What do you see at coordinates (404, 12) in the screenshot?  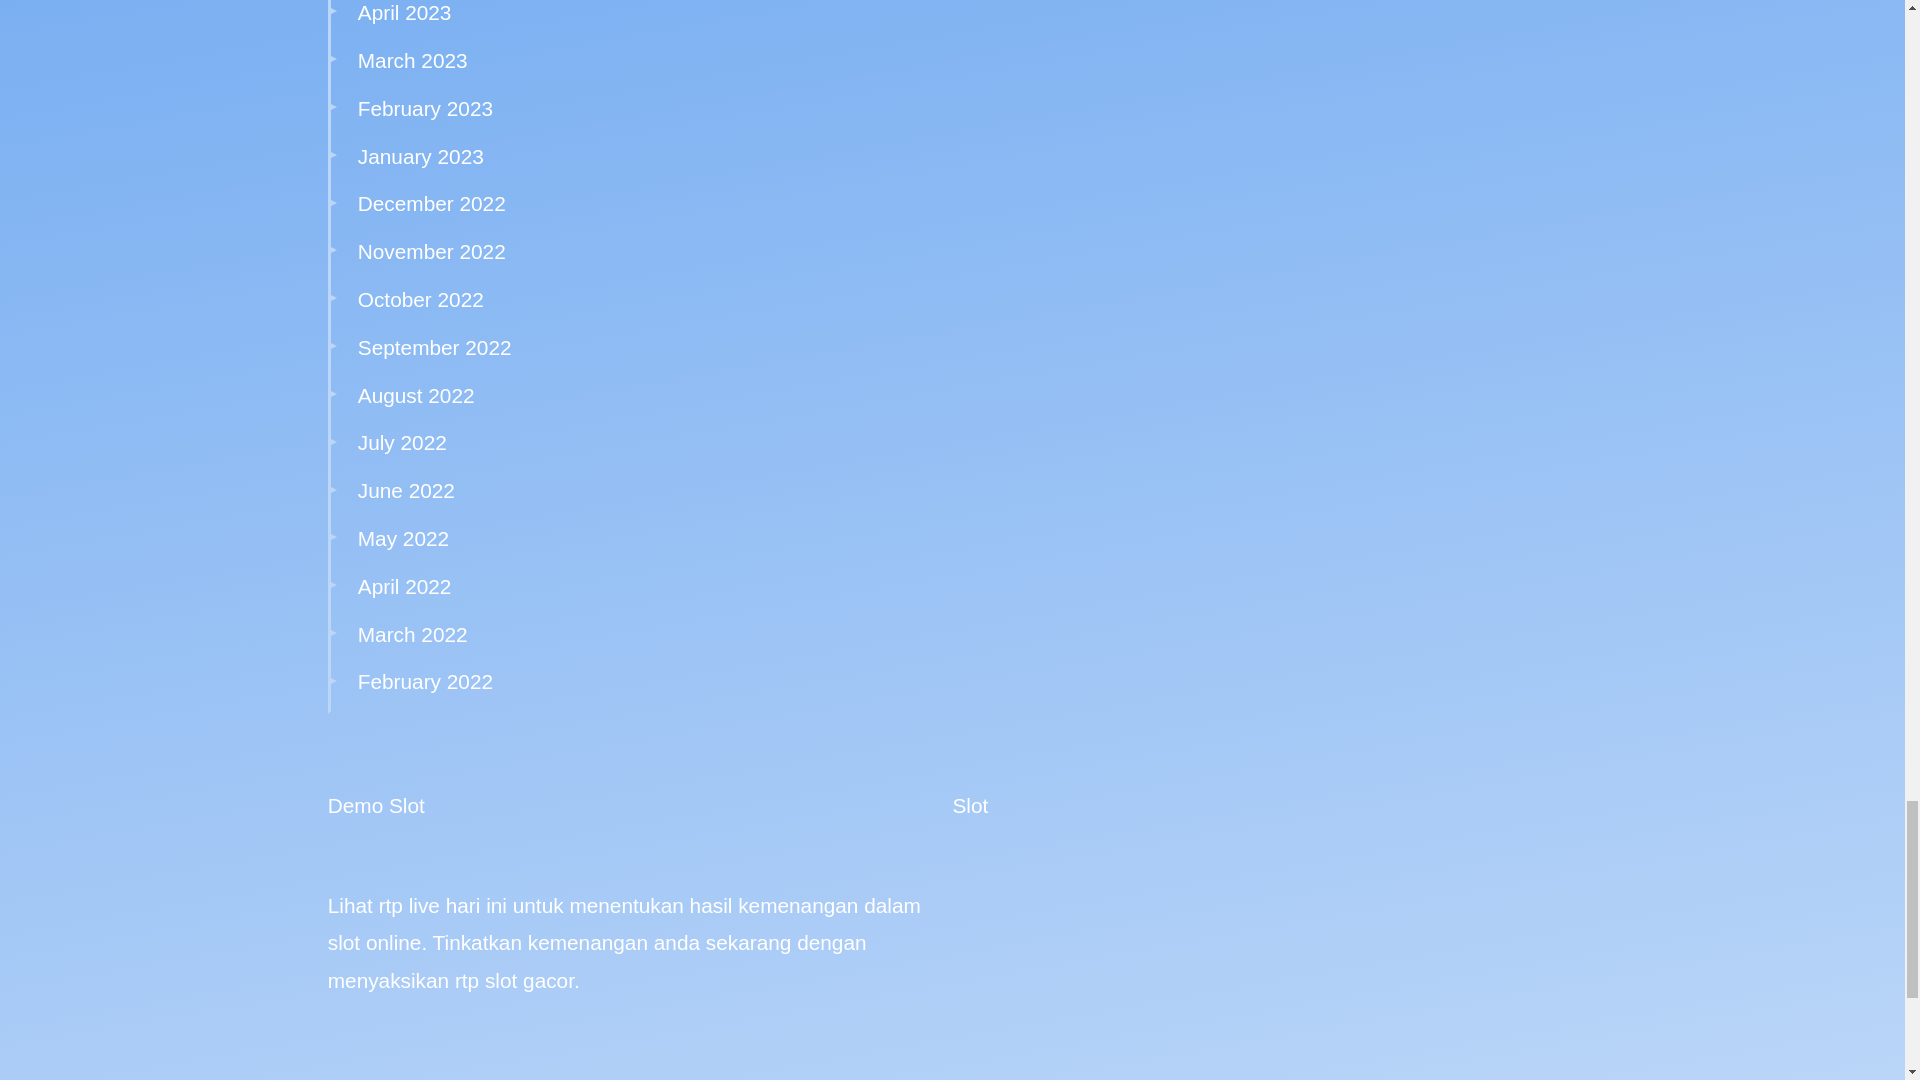 I see `April 2023` at bounding box center [404, 12].